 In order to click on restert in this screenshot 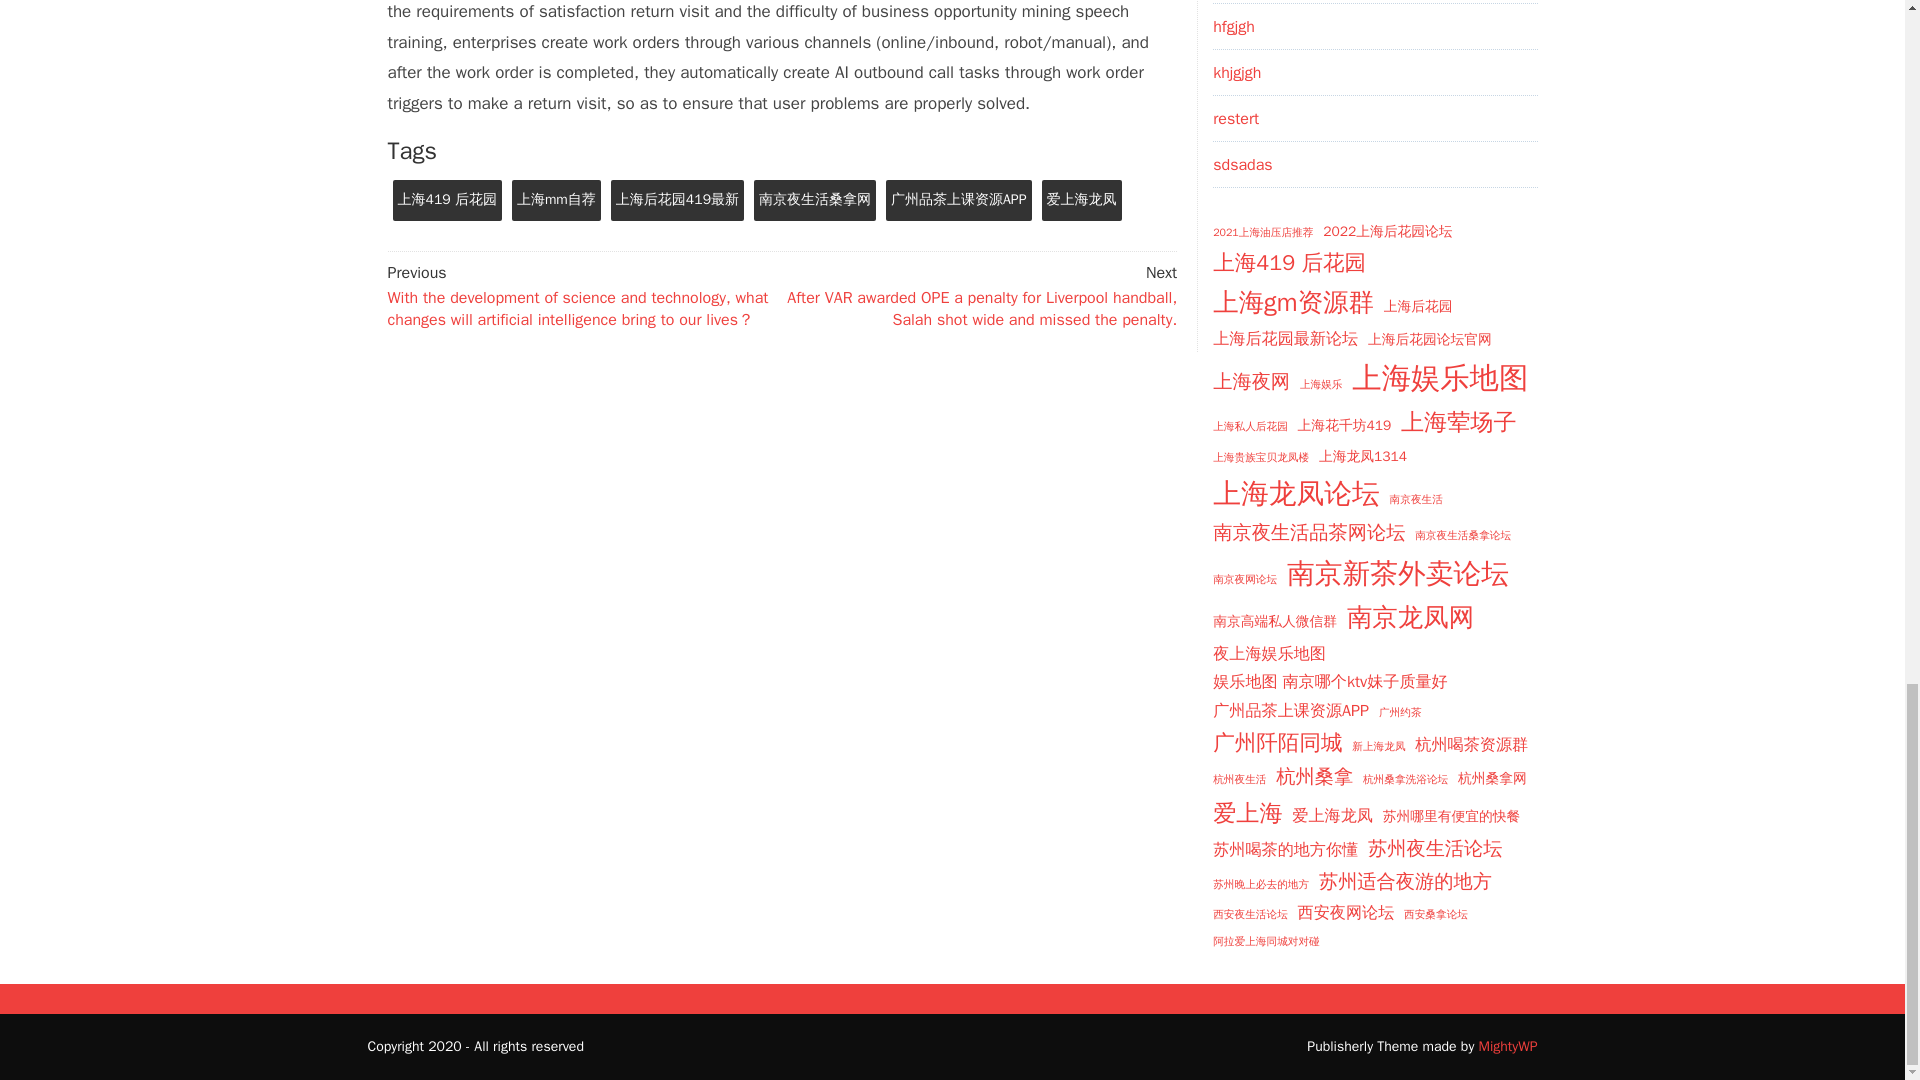, I will do `click(1236, 118)`.